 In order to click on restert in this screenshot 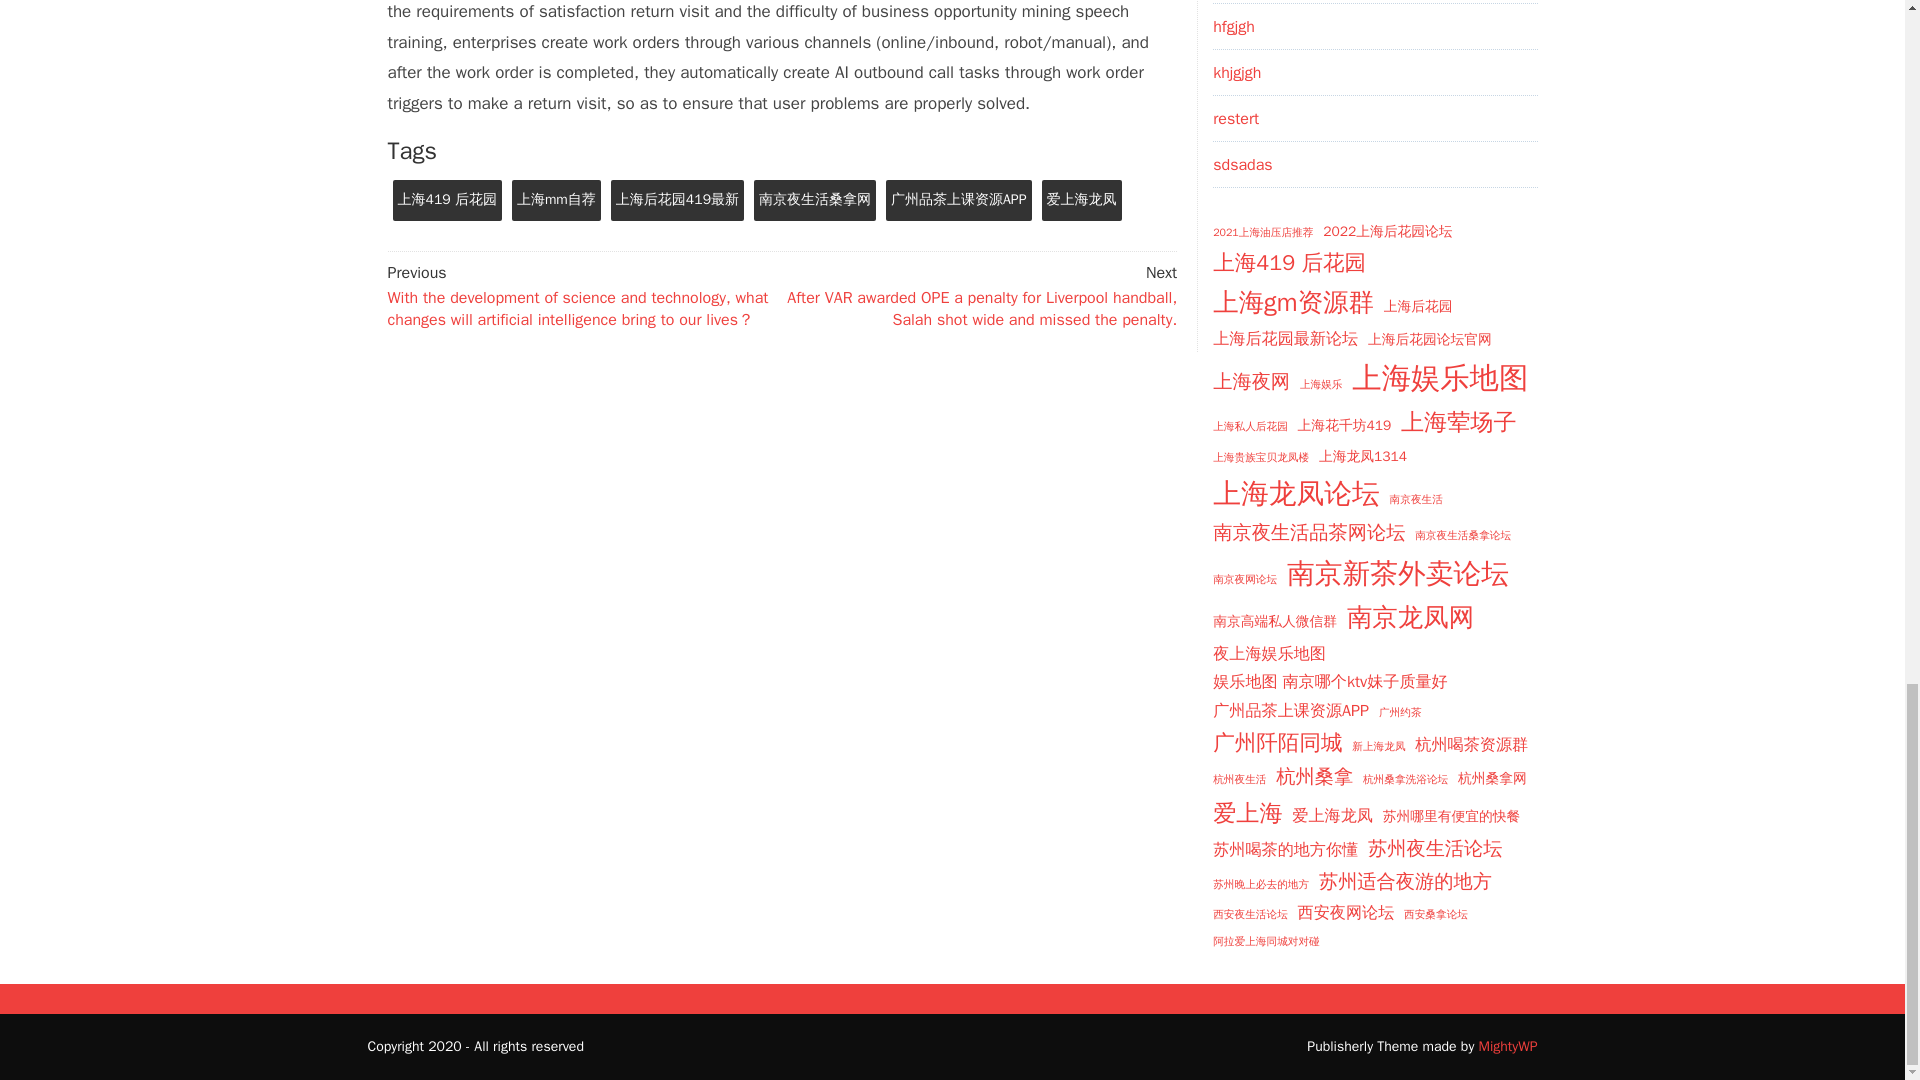, I will do `click(1236, 118)`.